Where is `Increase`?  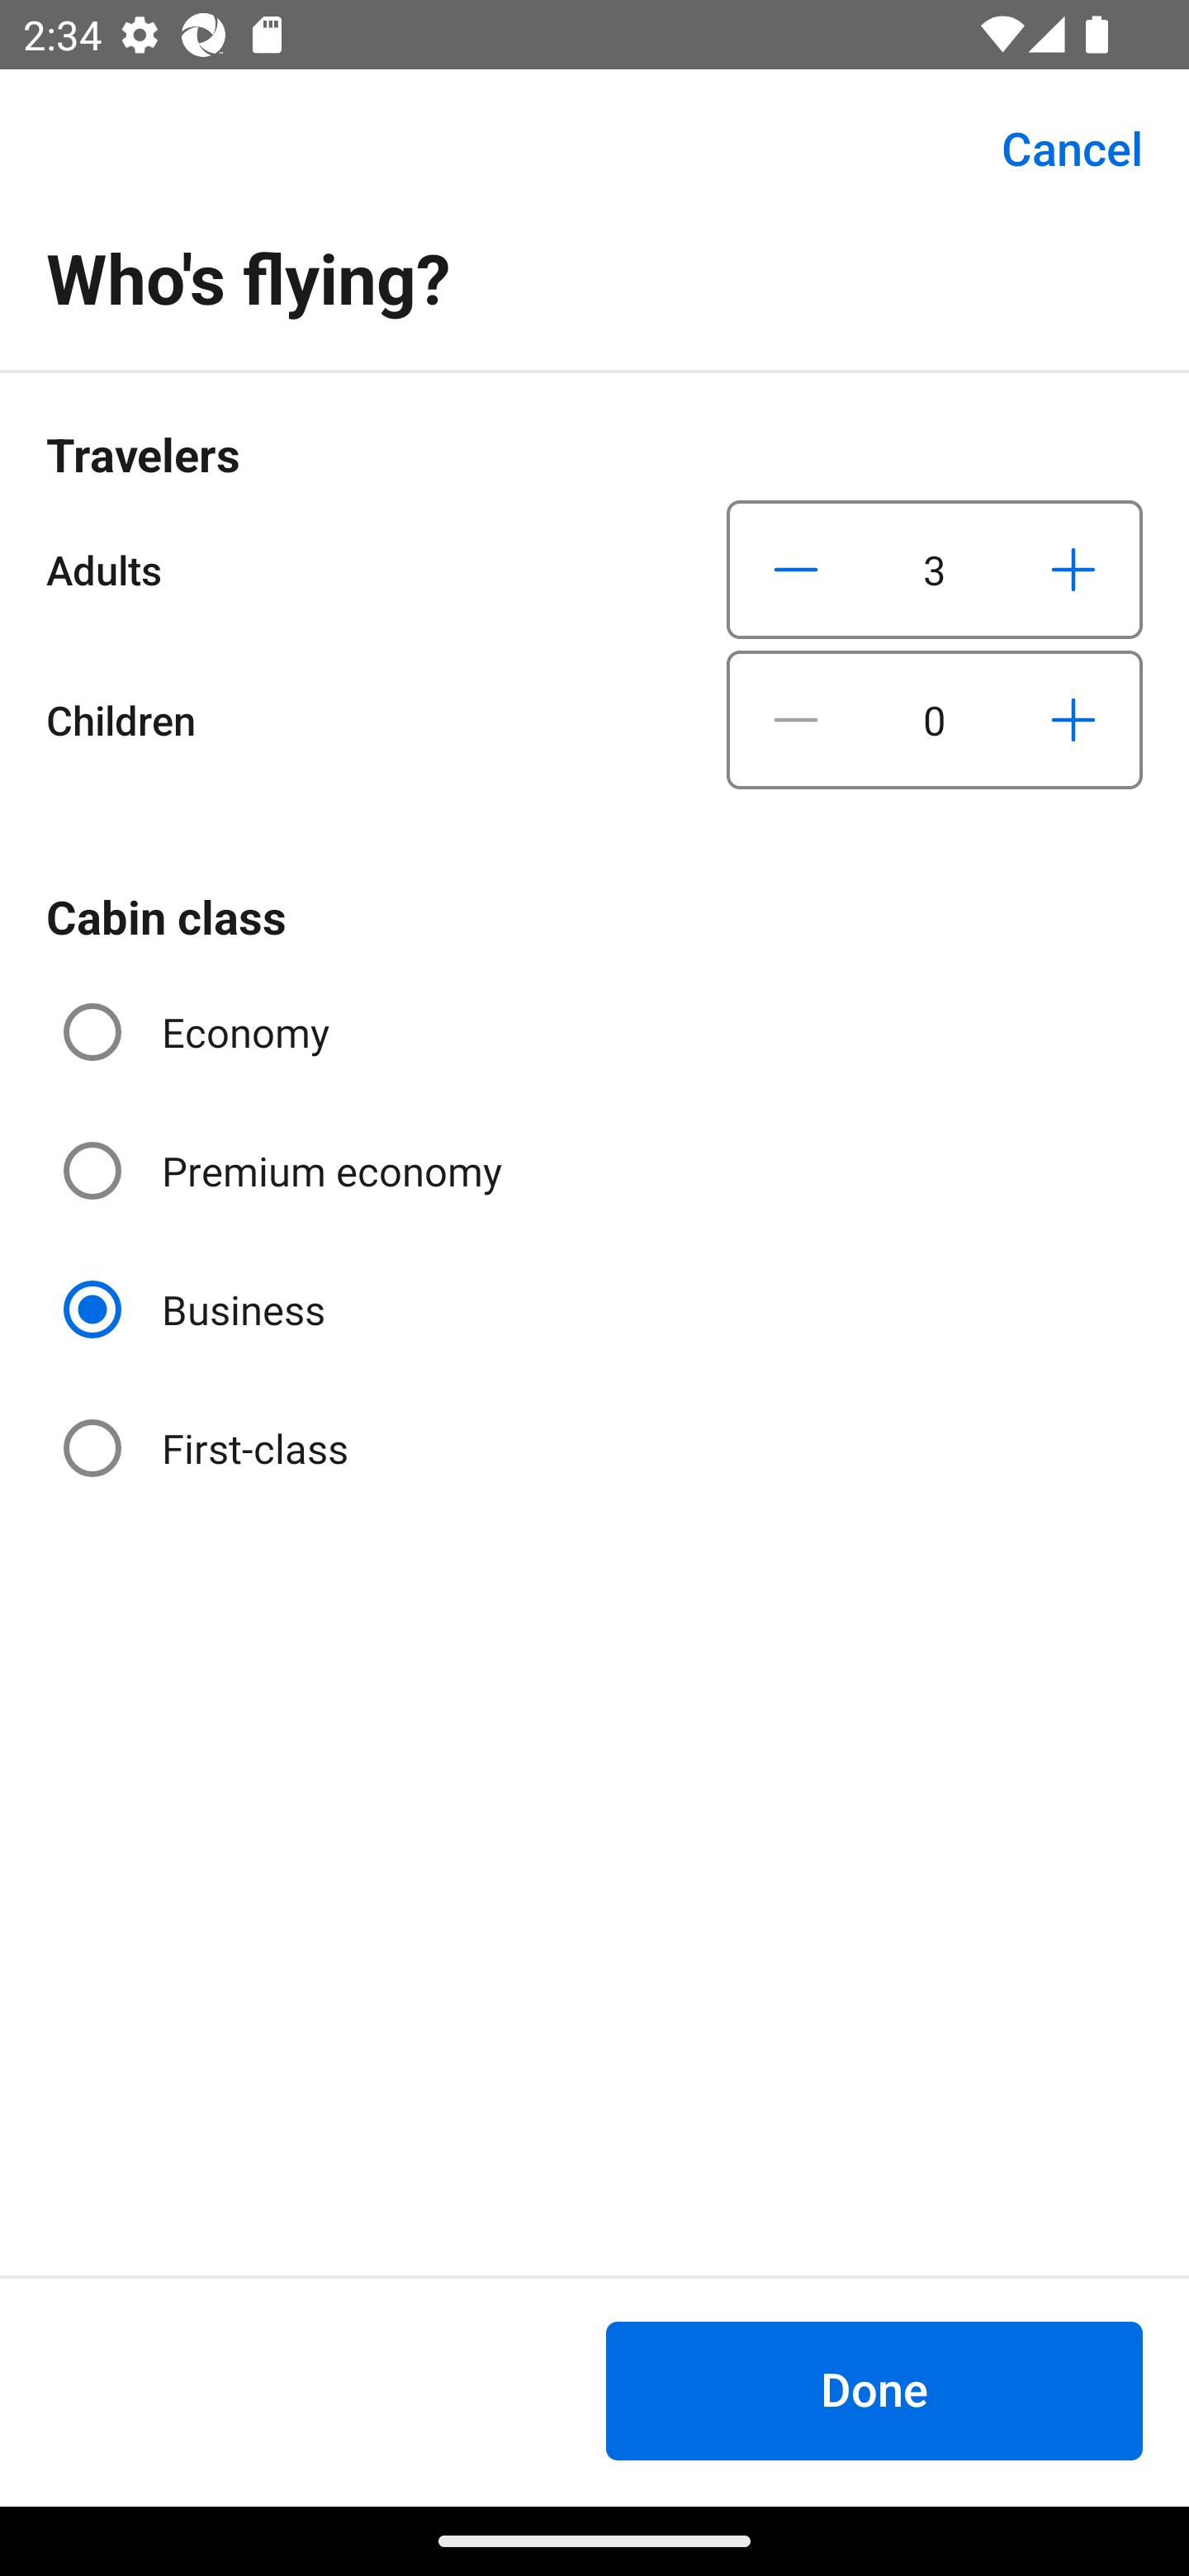 Increase is located at coordinates (1073, 720).